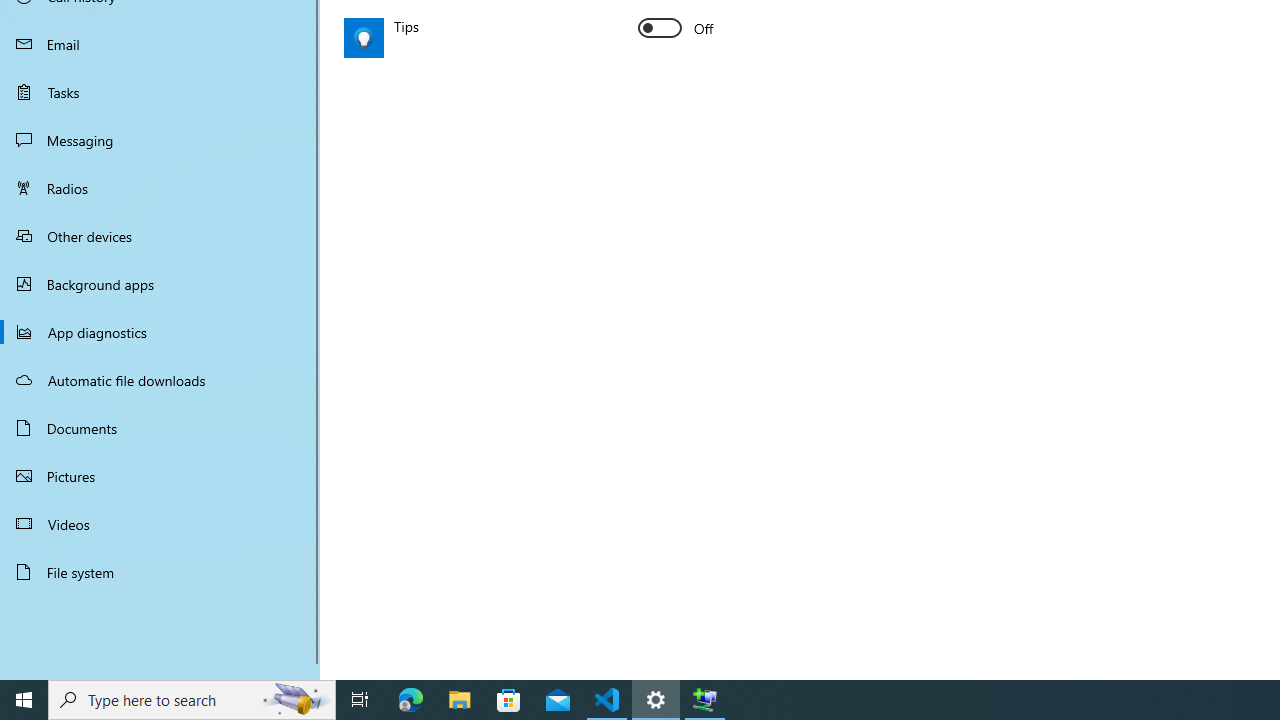 This screenshot has height=720, width=1280. Describe the element at coordinates (160, 284) in the screenshot. I see `Background apps` at that location.